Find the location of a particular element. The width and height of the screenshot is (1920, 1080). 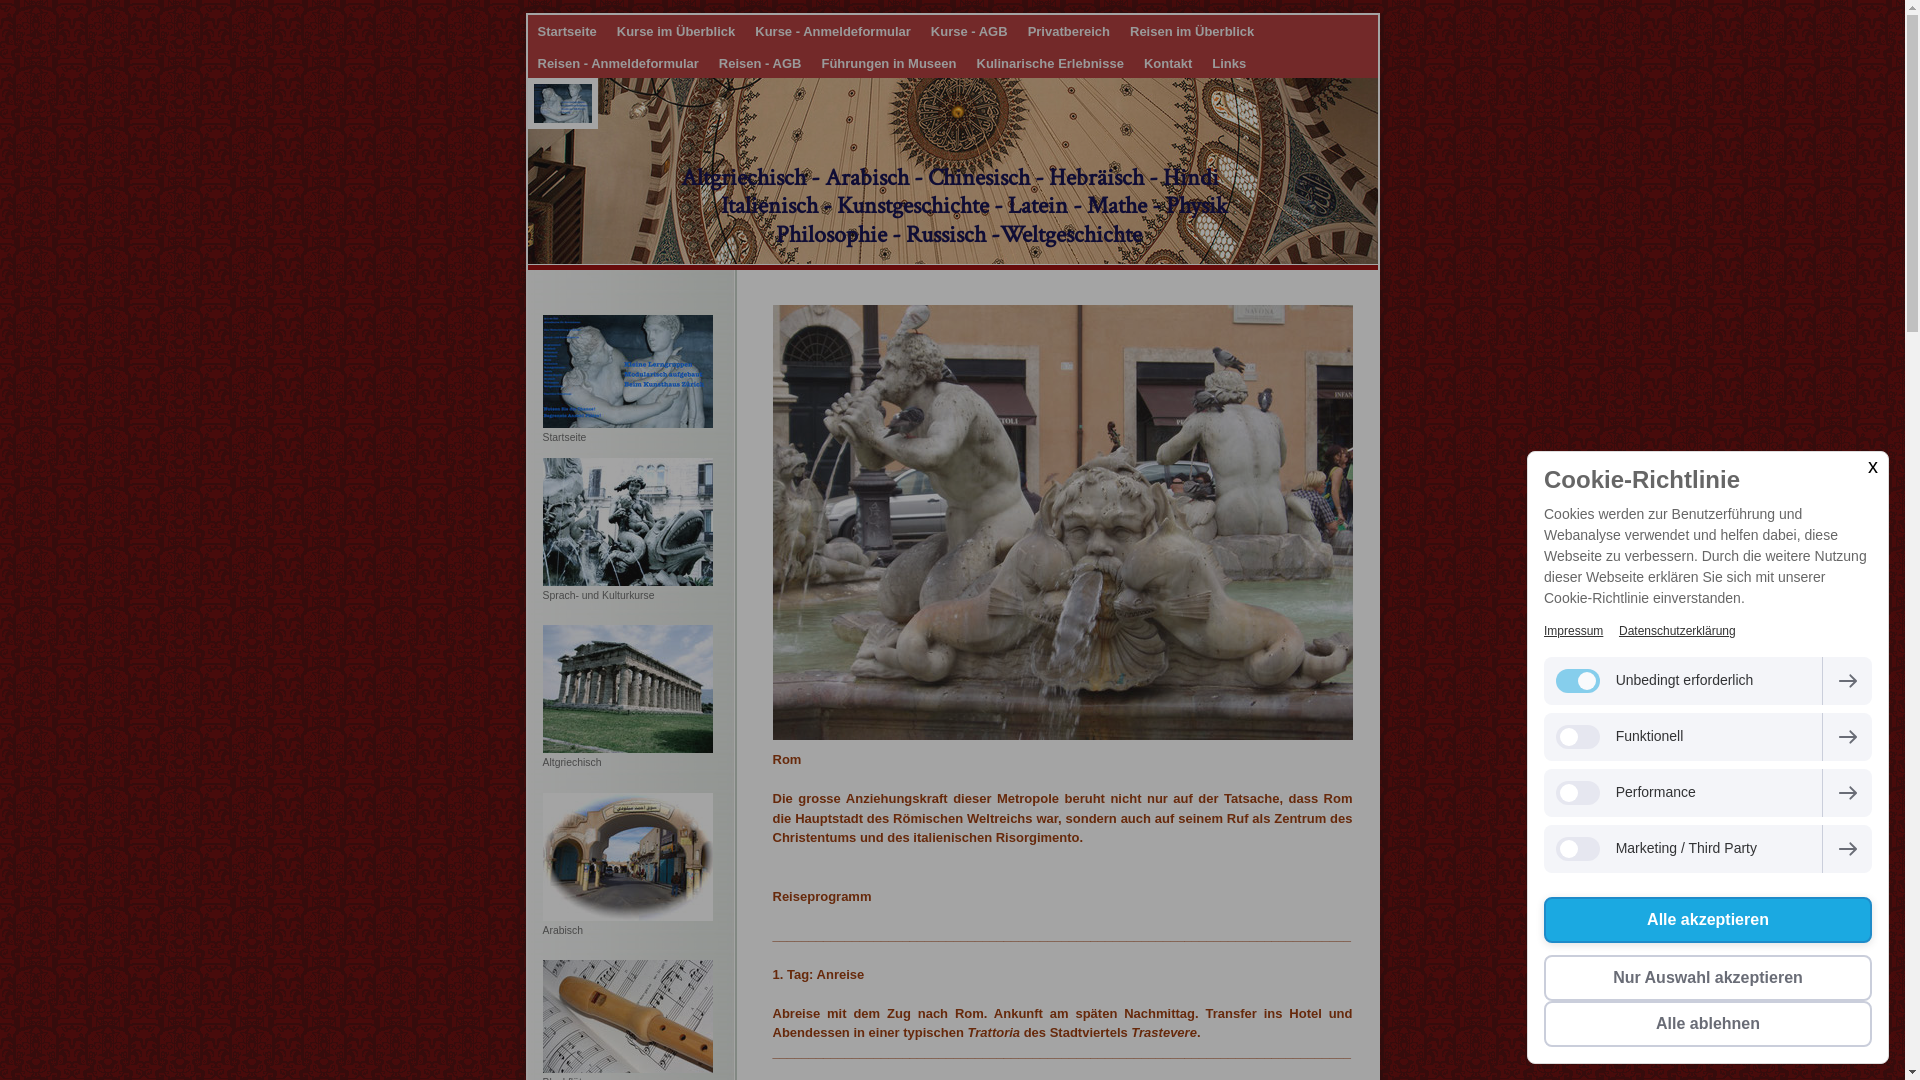

Alle ablehnen is located at coordinates (1708, 1024).